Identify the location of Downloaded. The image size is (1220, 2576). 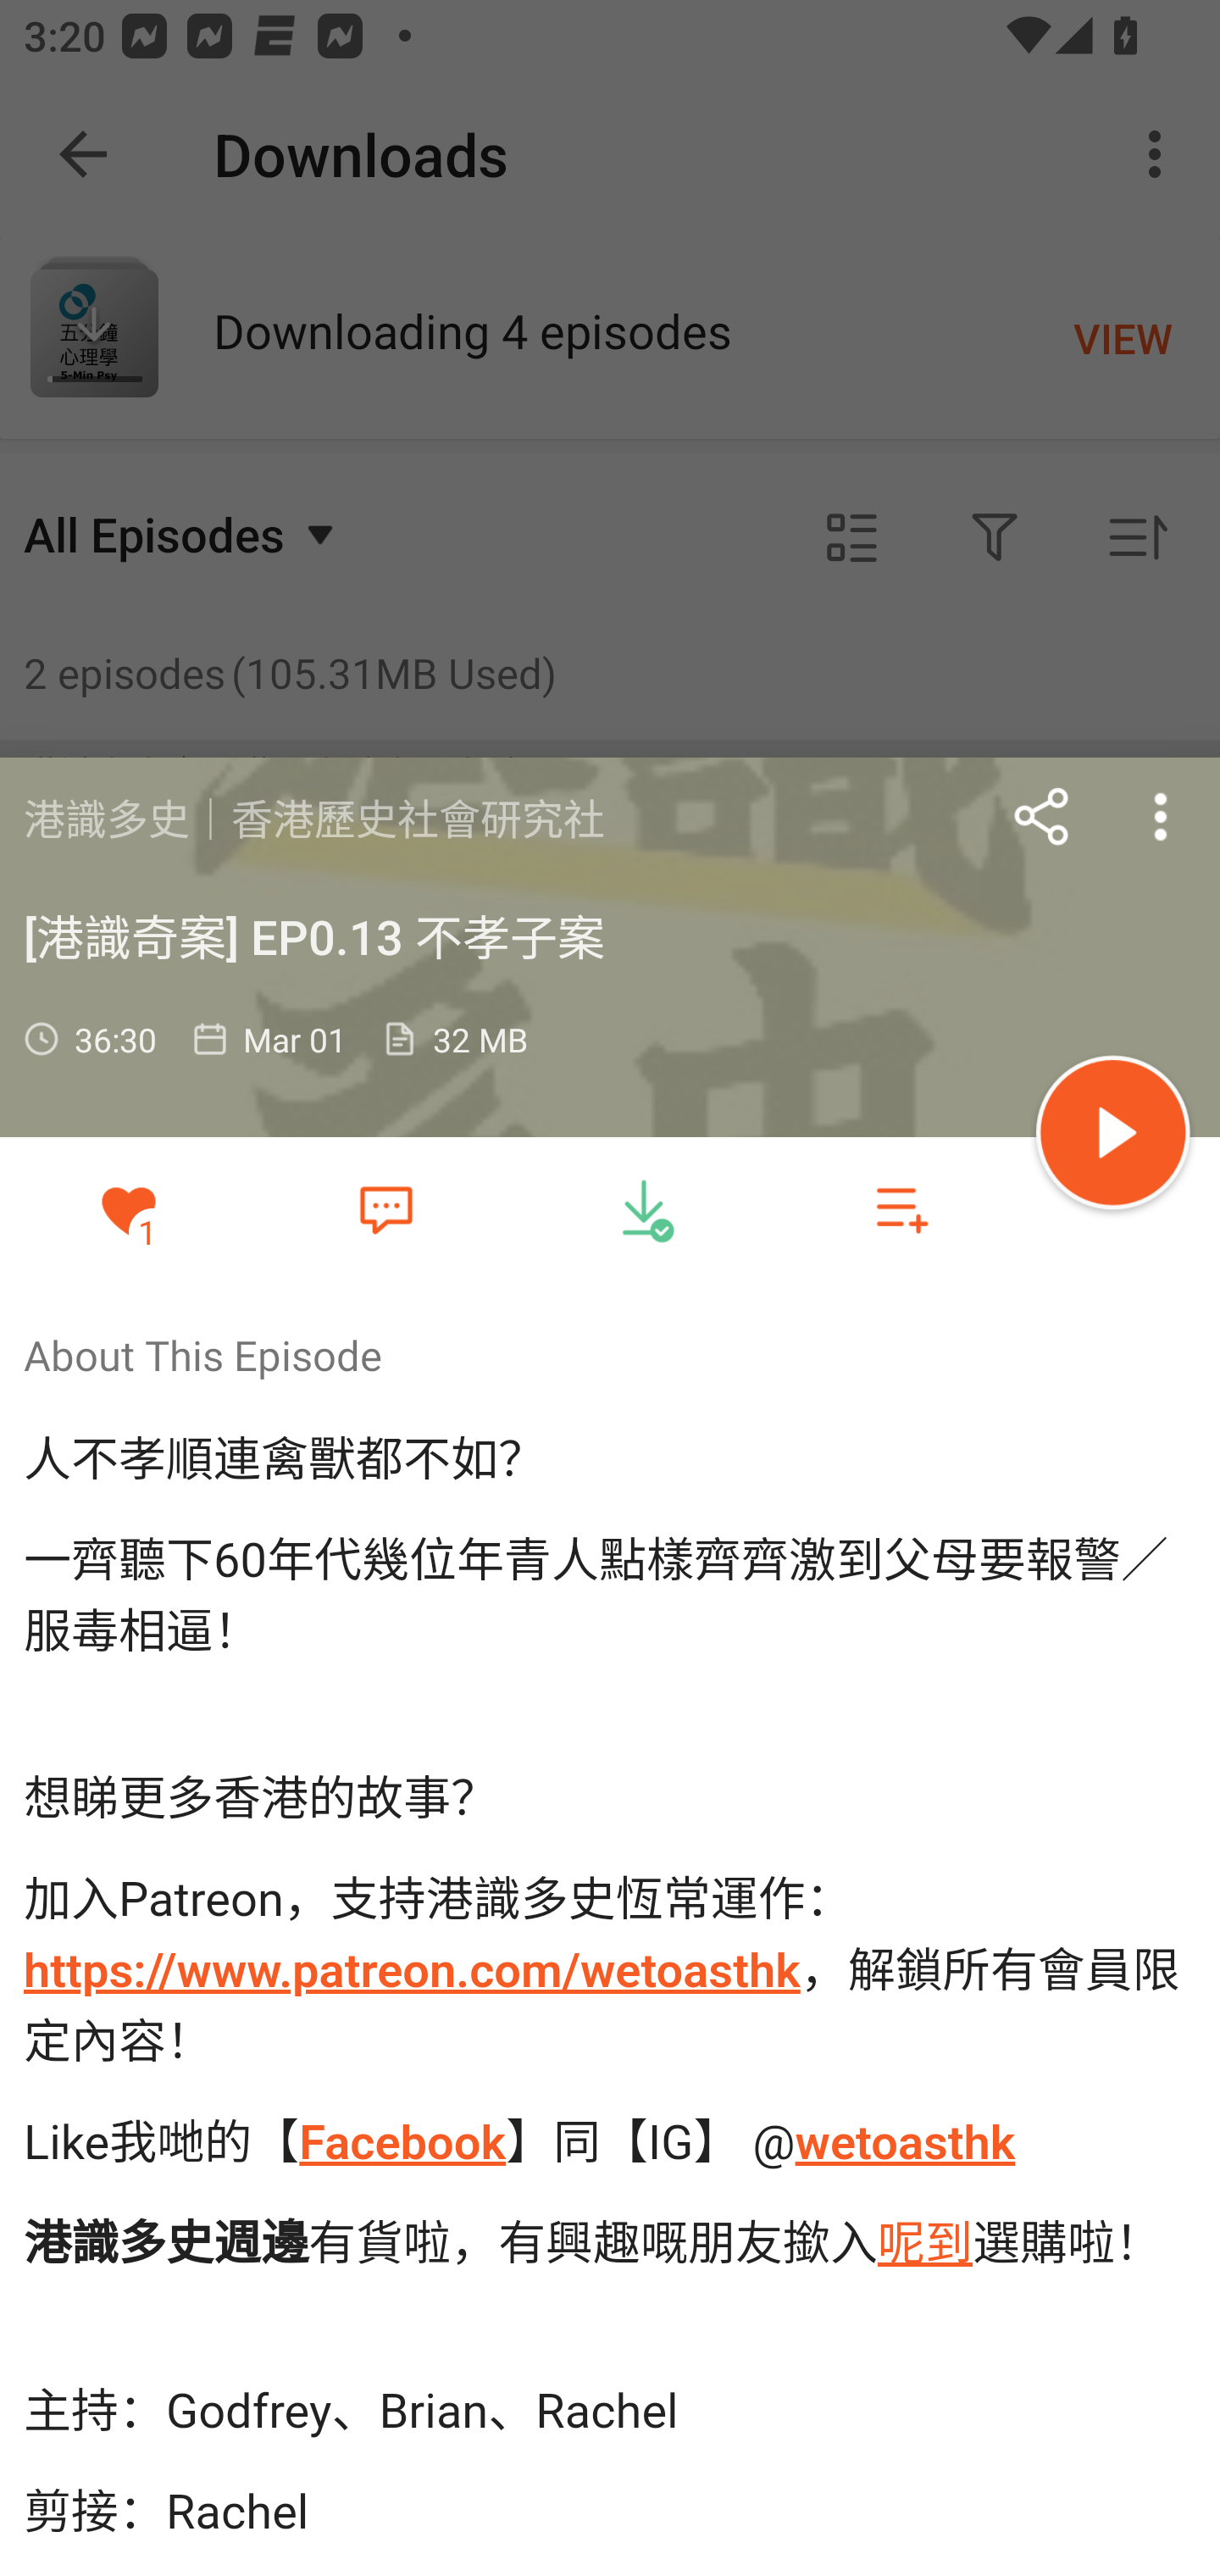
(644, 1208).